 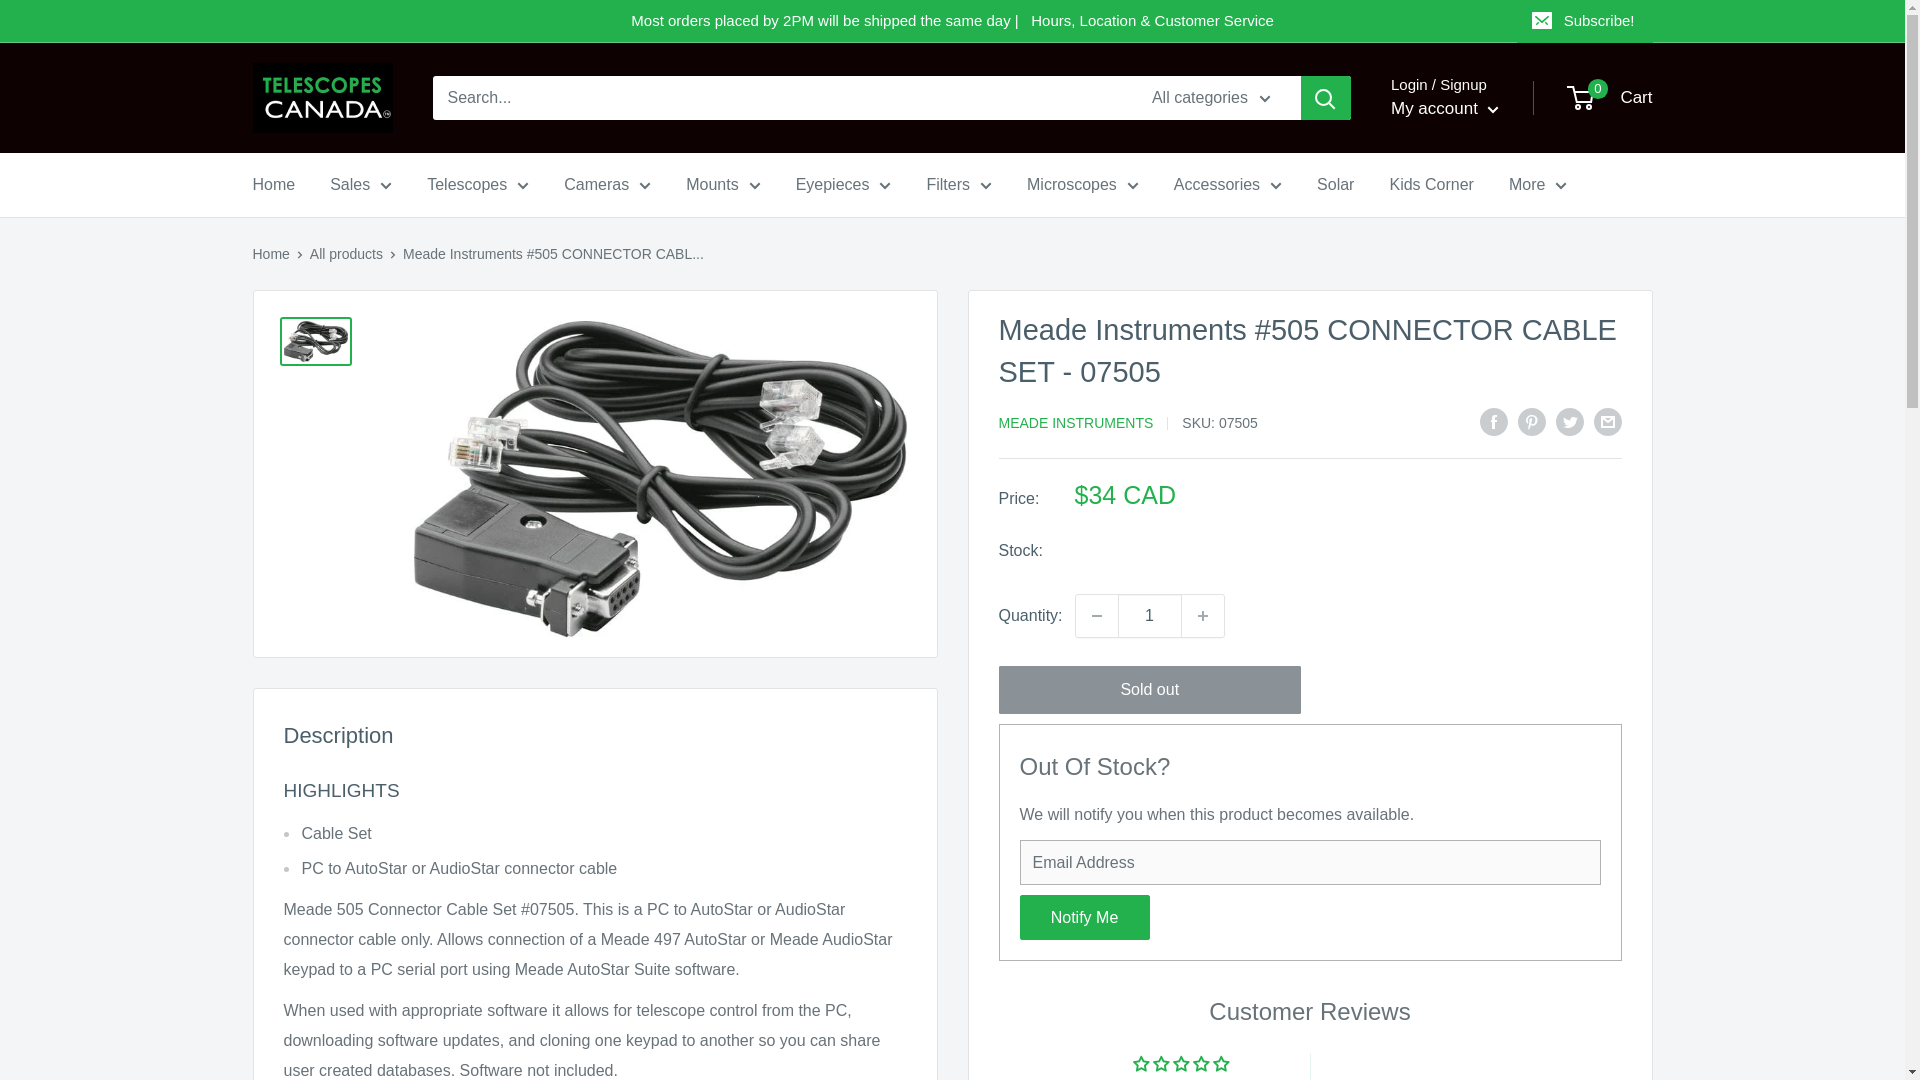 What do you see at coordinates (1096, 616) in the screenshot?
I see `Decrease quantity by 1` at bounding box center [1096, 616].